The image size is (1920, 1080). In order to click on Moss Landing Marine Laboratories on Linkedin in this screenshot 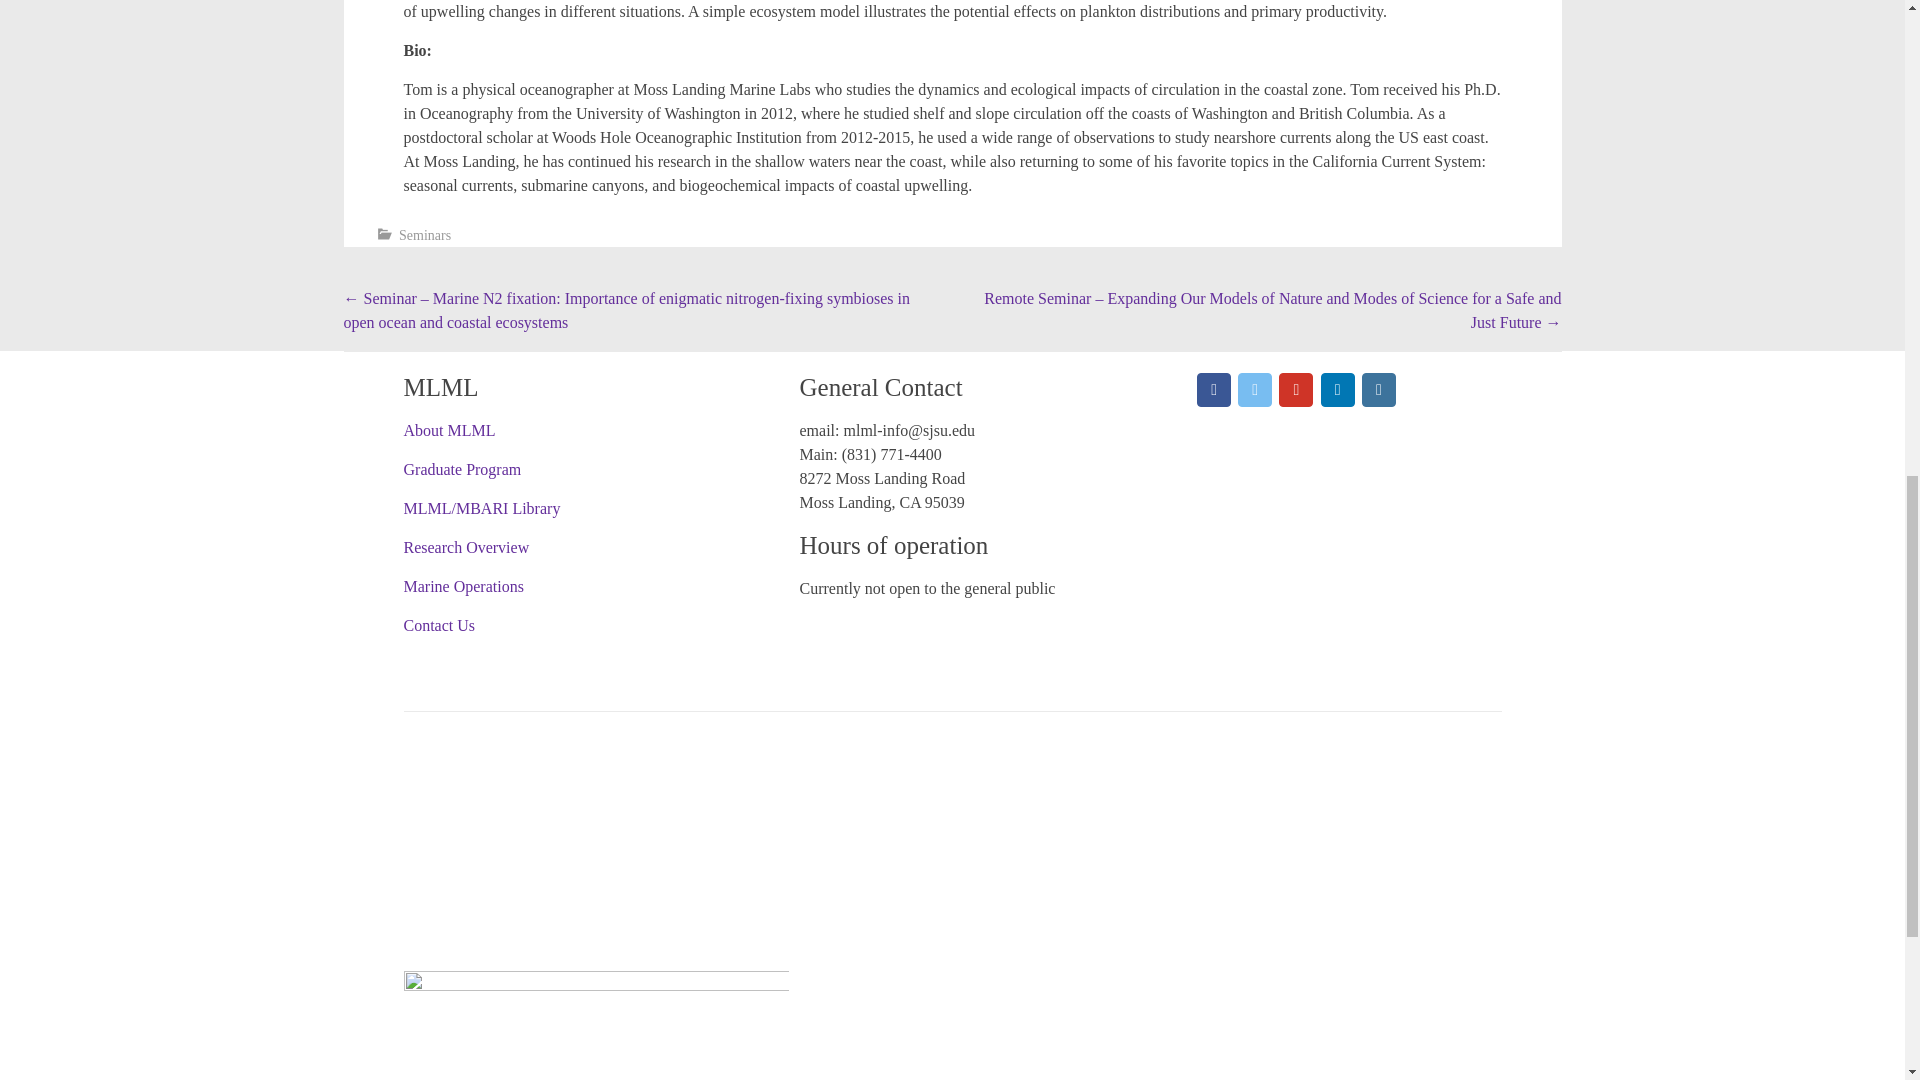, I will do `click(1338, 390)`.